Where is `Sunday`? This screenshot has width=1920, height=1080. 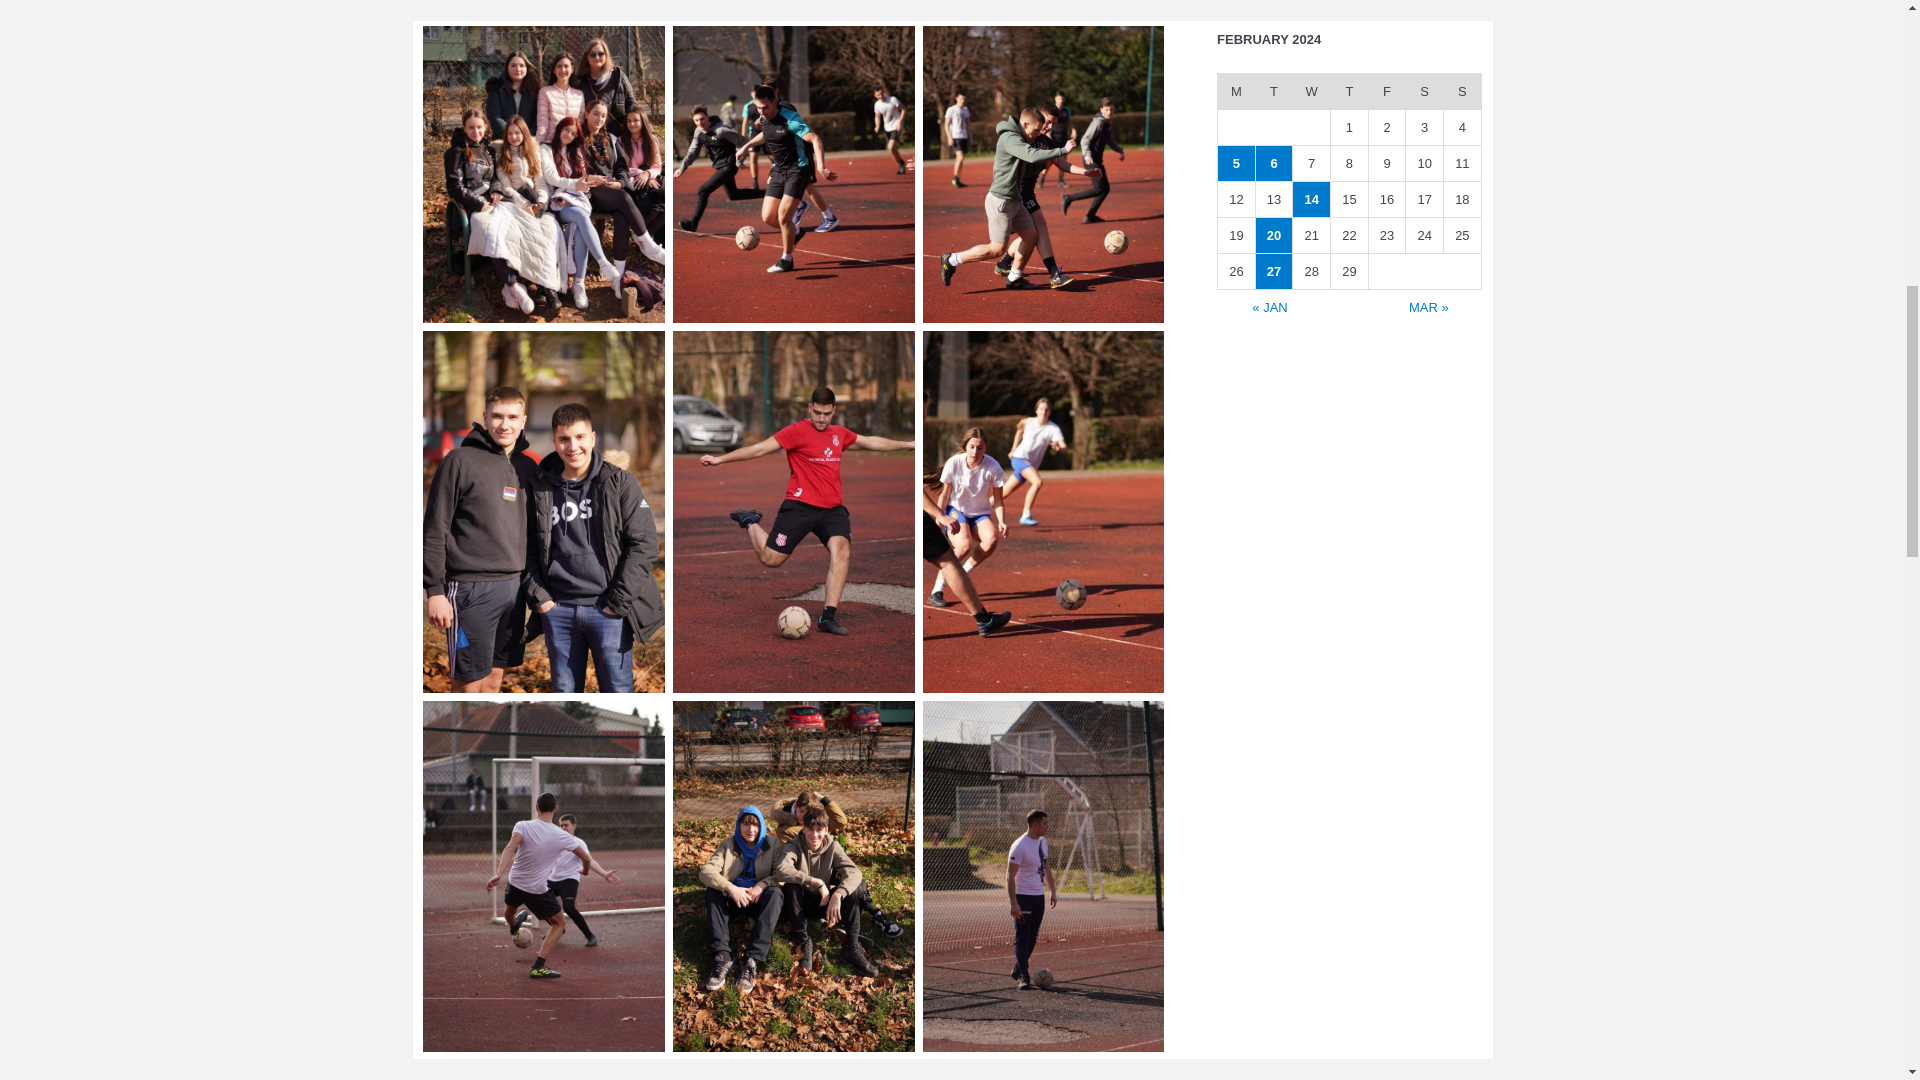 Sunday is located at coordinates (1462, 92).